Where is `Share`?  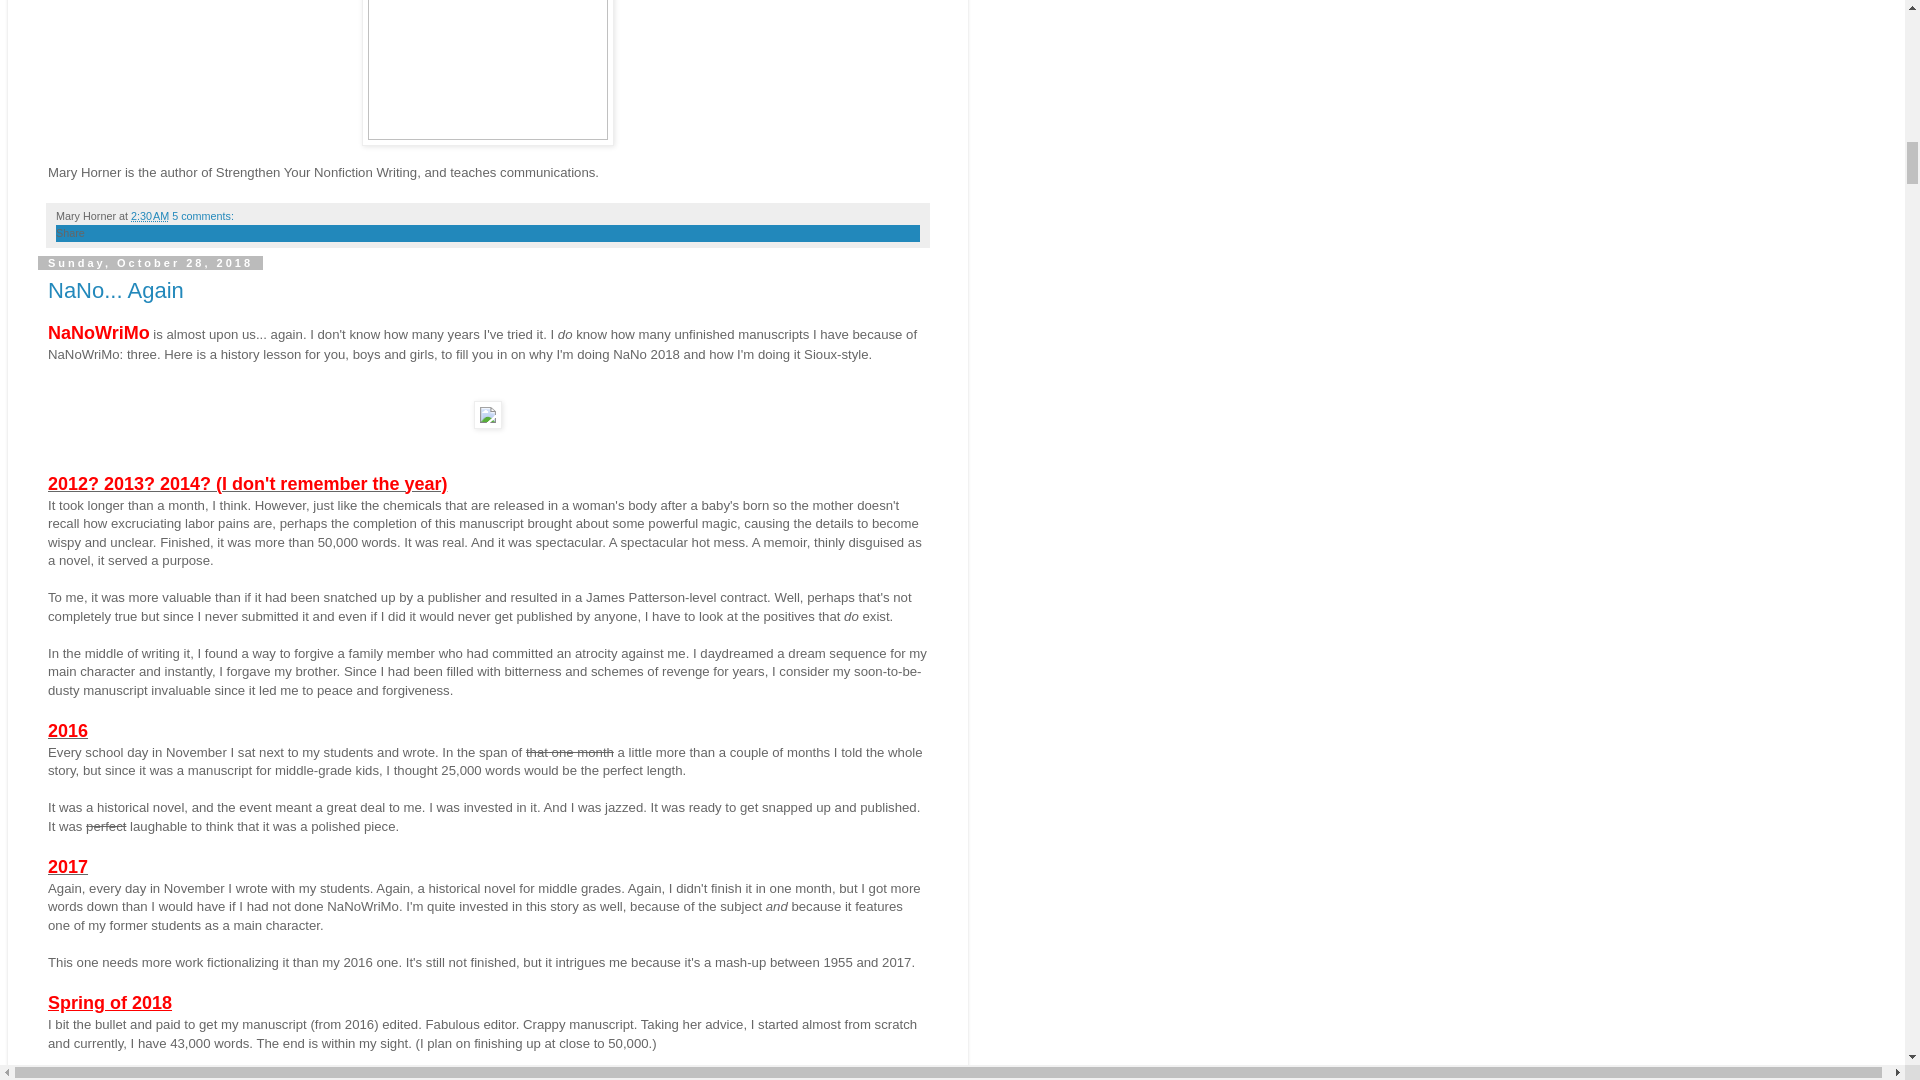
Share is located at coordinates (70, 232).